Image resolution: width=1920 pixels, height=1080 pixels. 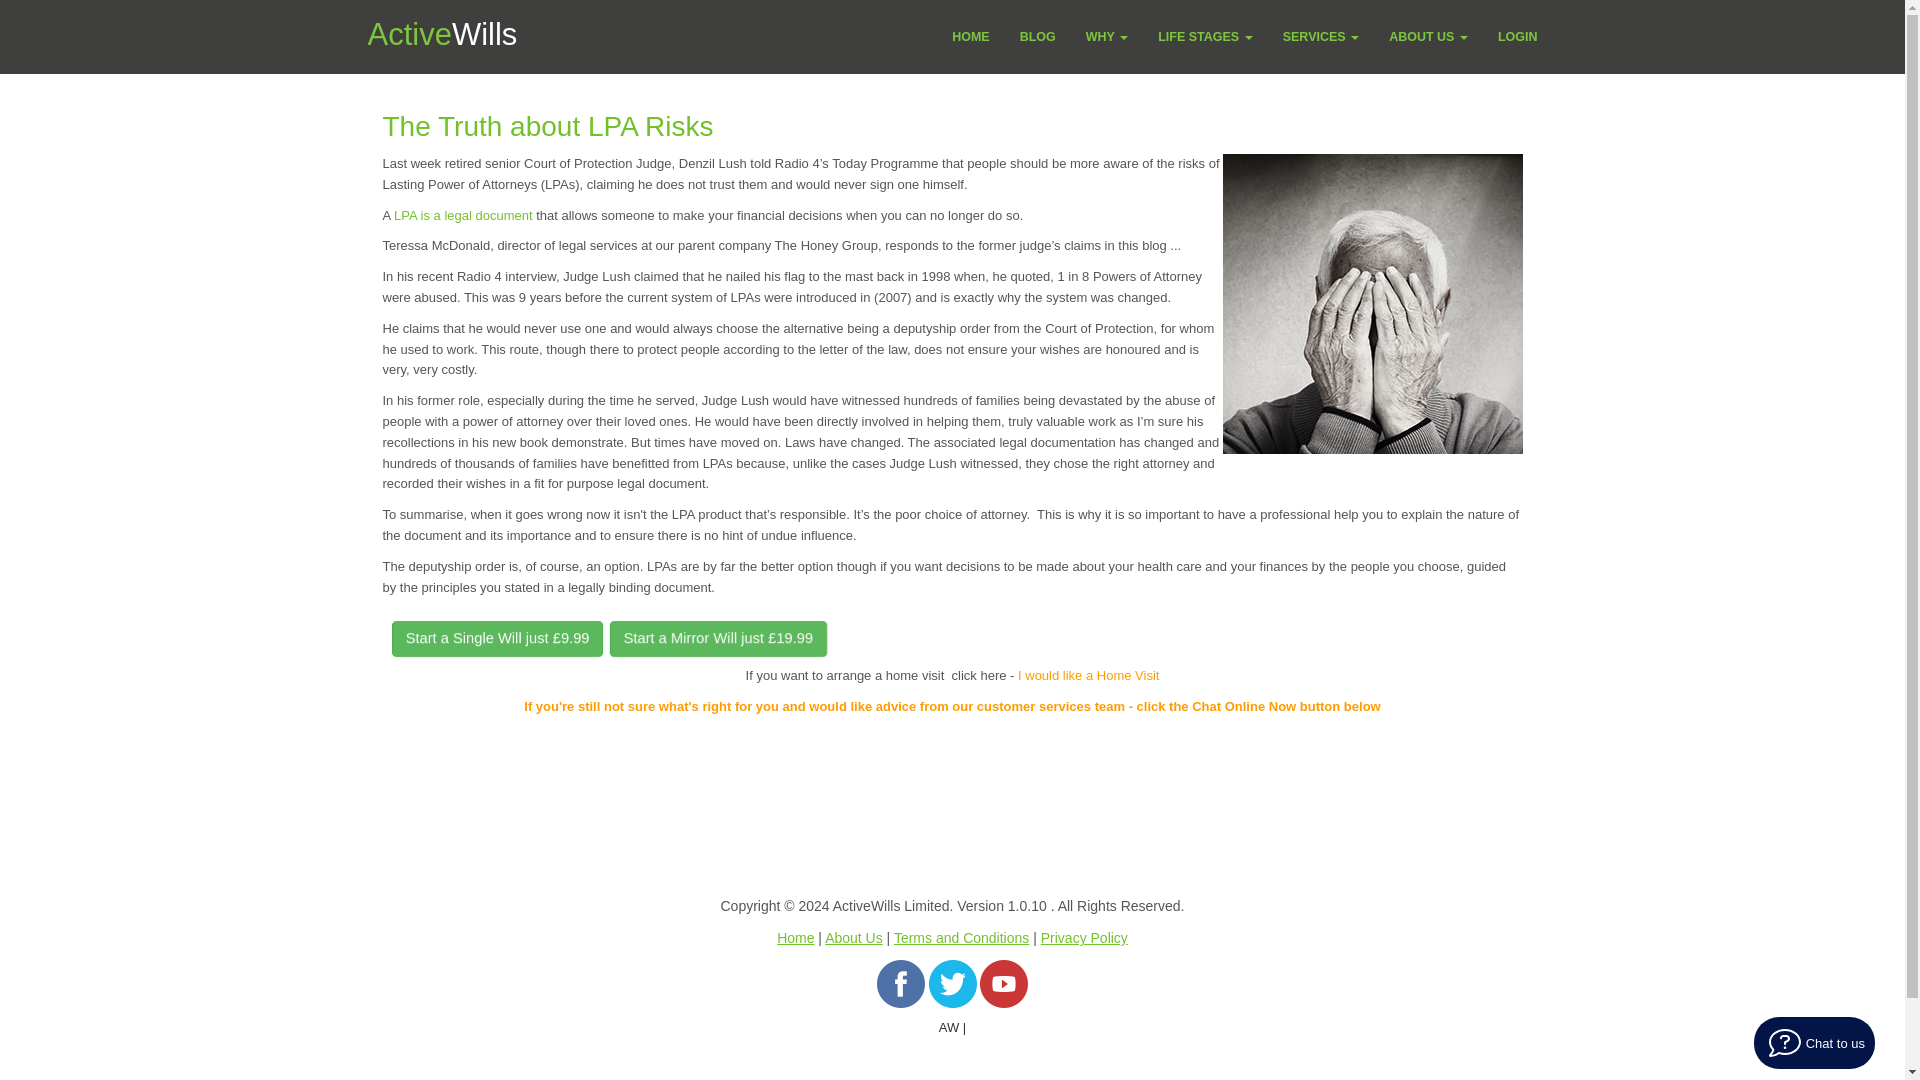 What do you see at coordinates (854, 938) in the screenshot?
I see `About Us` at bounding box center [854, 938].